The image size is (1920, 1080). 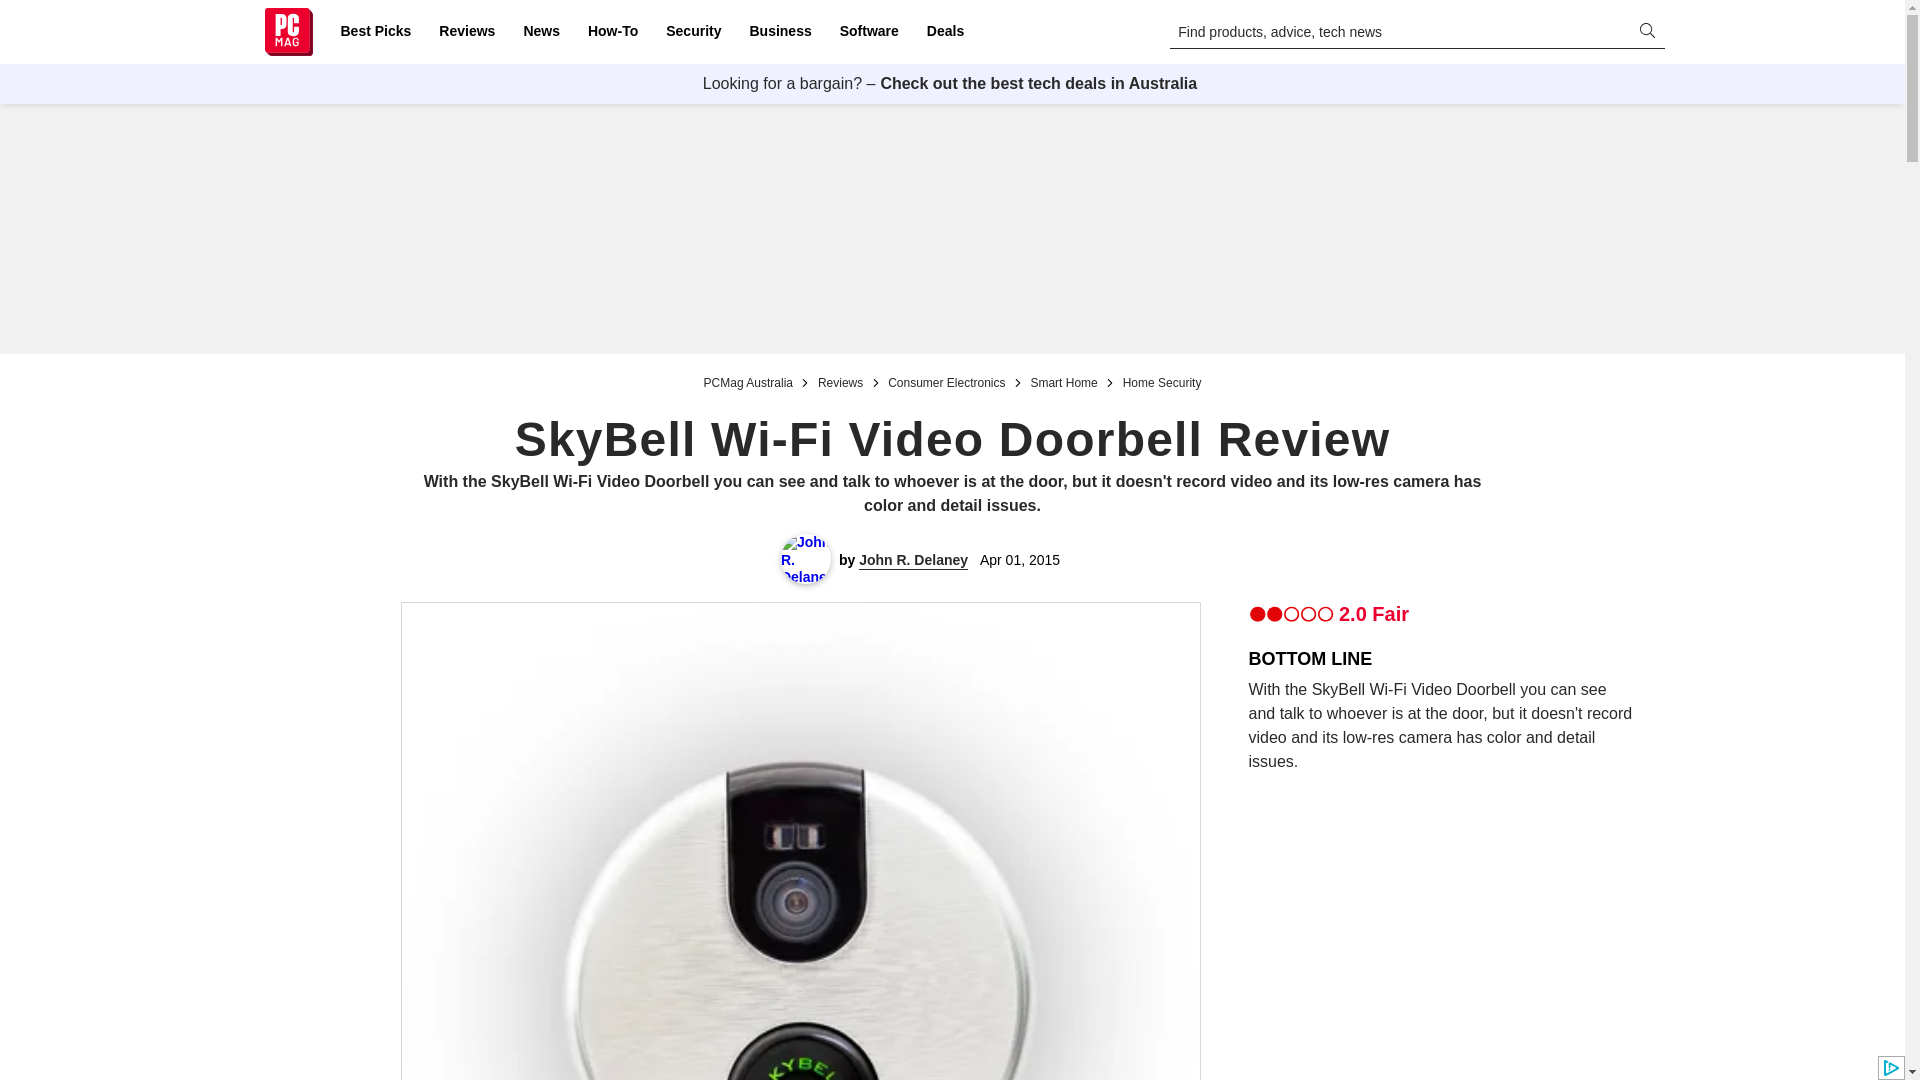 What do you see at coordinates (466, 32) in the screenshot?
I see `Reviews` at bounding box center [466, 32].